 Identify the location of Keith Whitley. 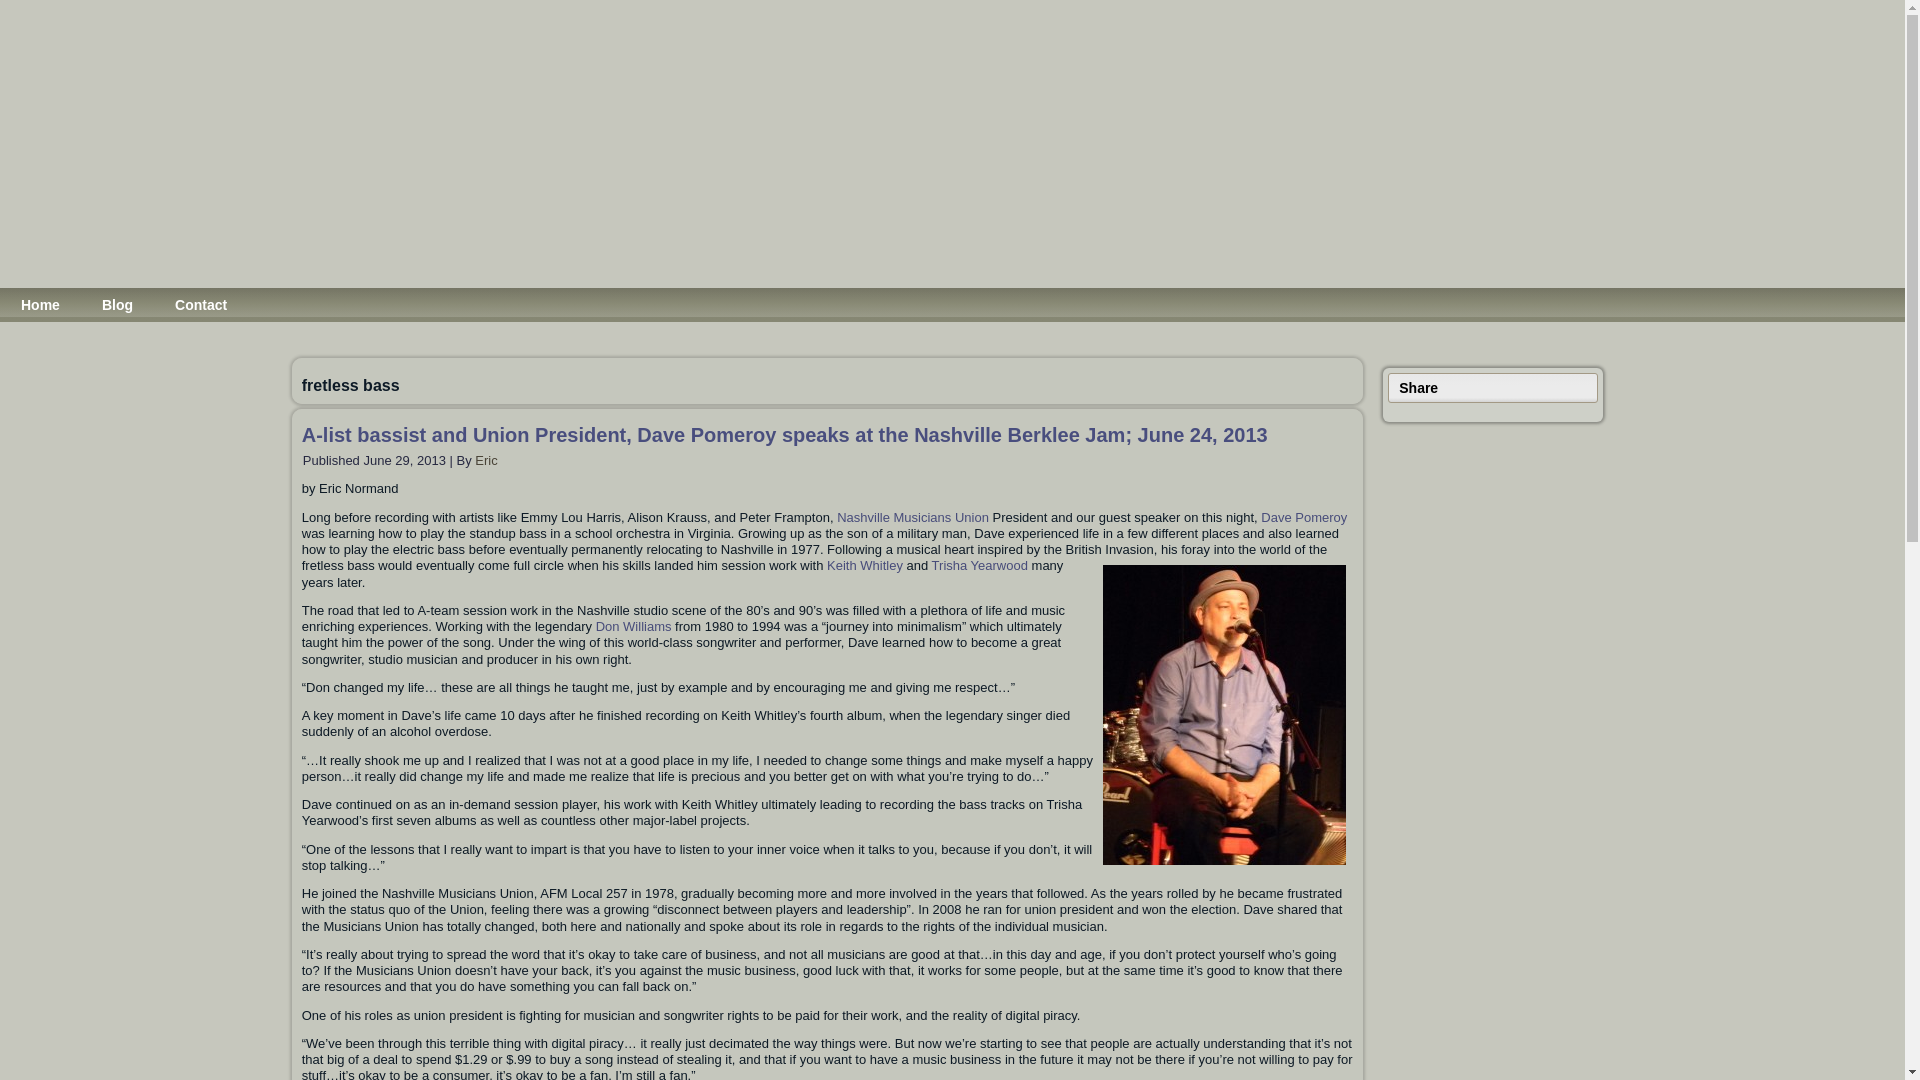
(864, 566).